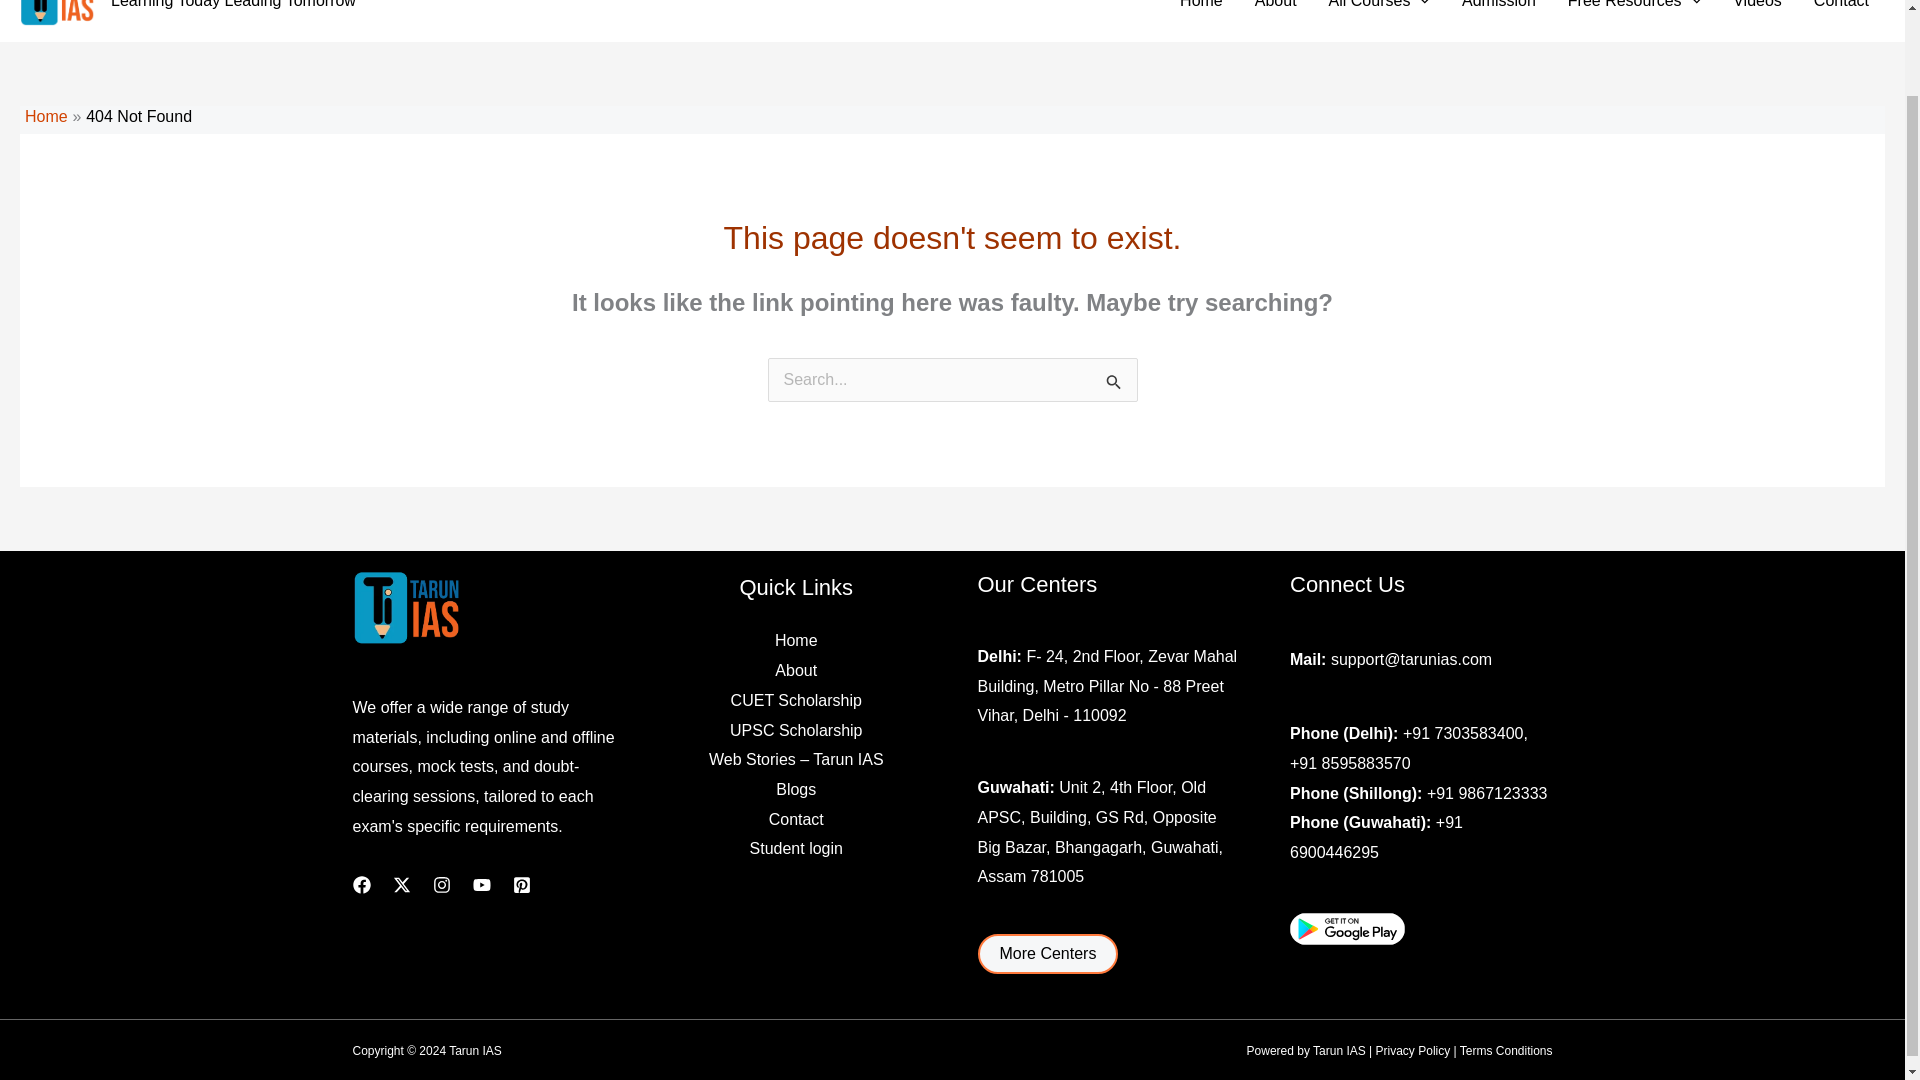 The height and width of the screenshot is (1080, 1920). I want to click on Videos, so click(1756, 8).